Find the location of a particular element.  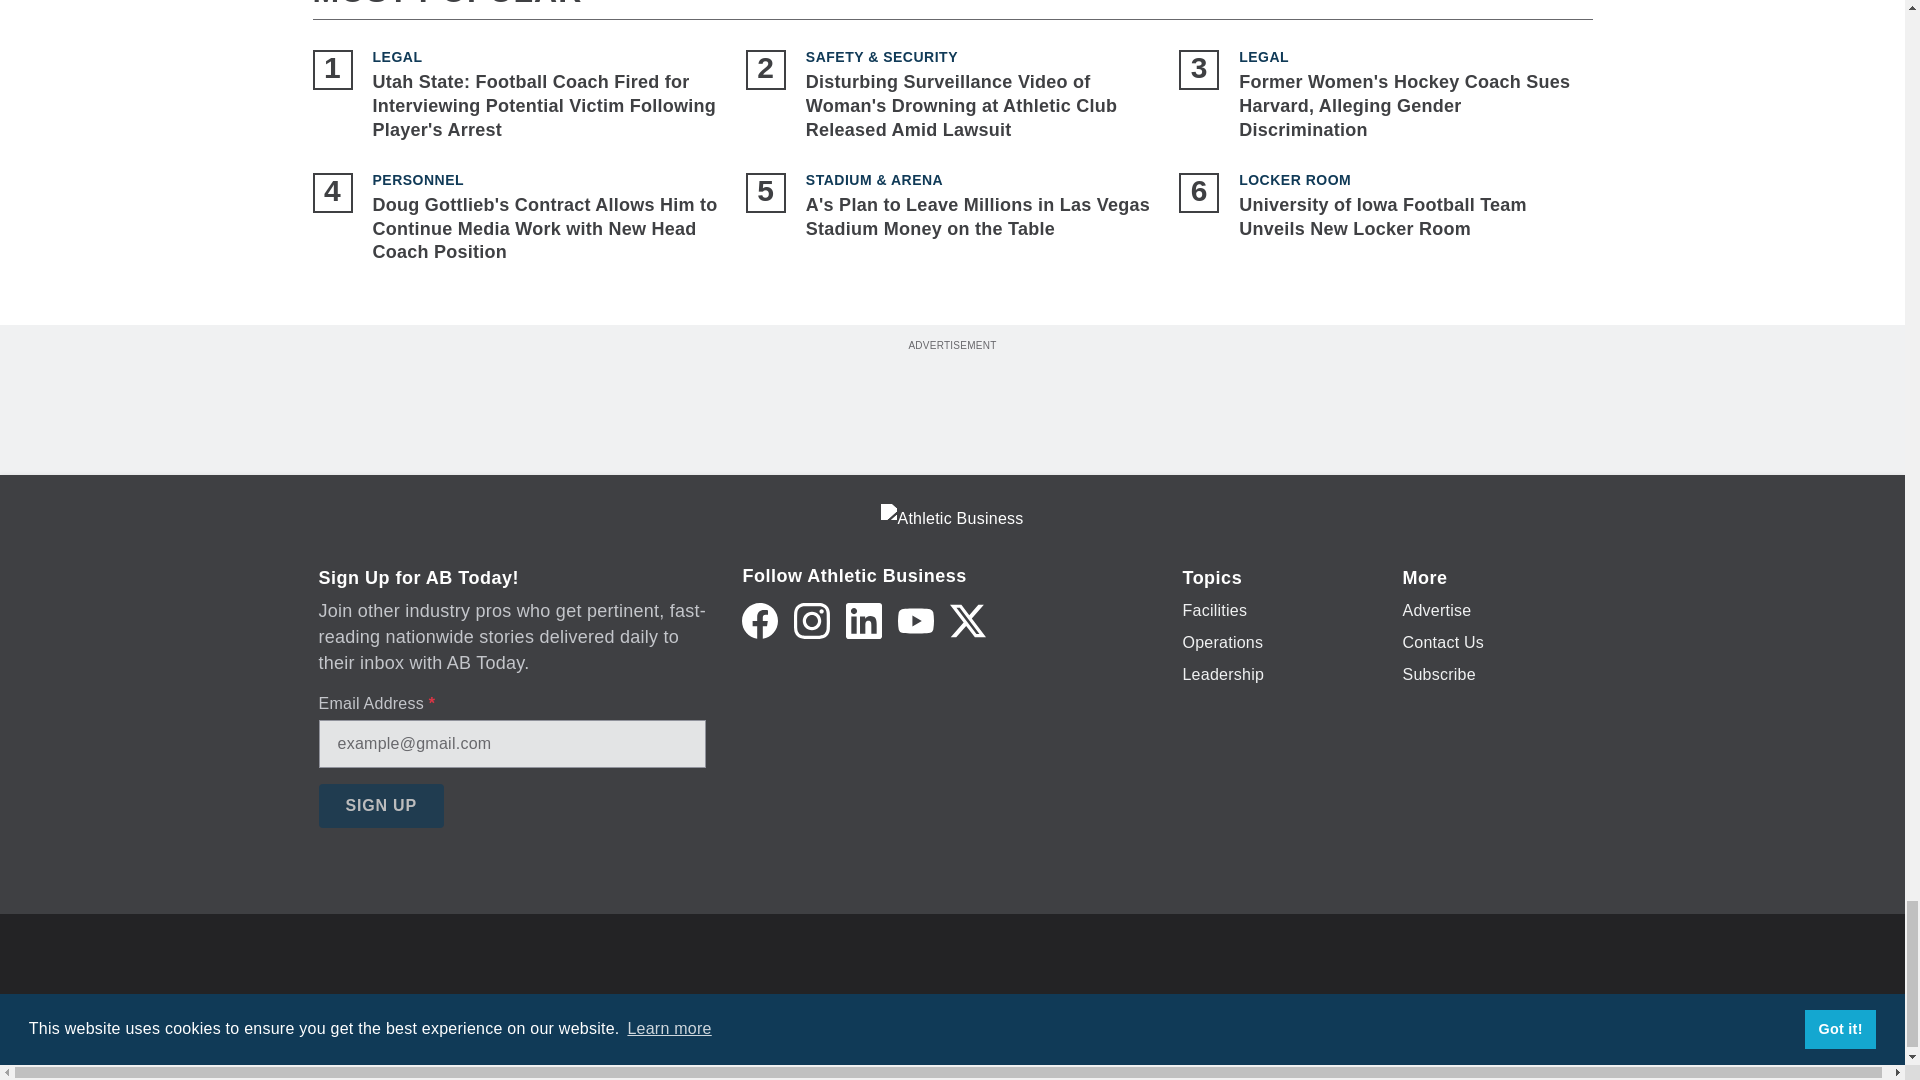

Facebook icon is located at coordinates (759, 620).